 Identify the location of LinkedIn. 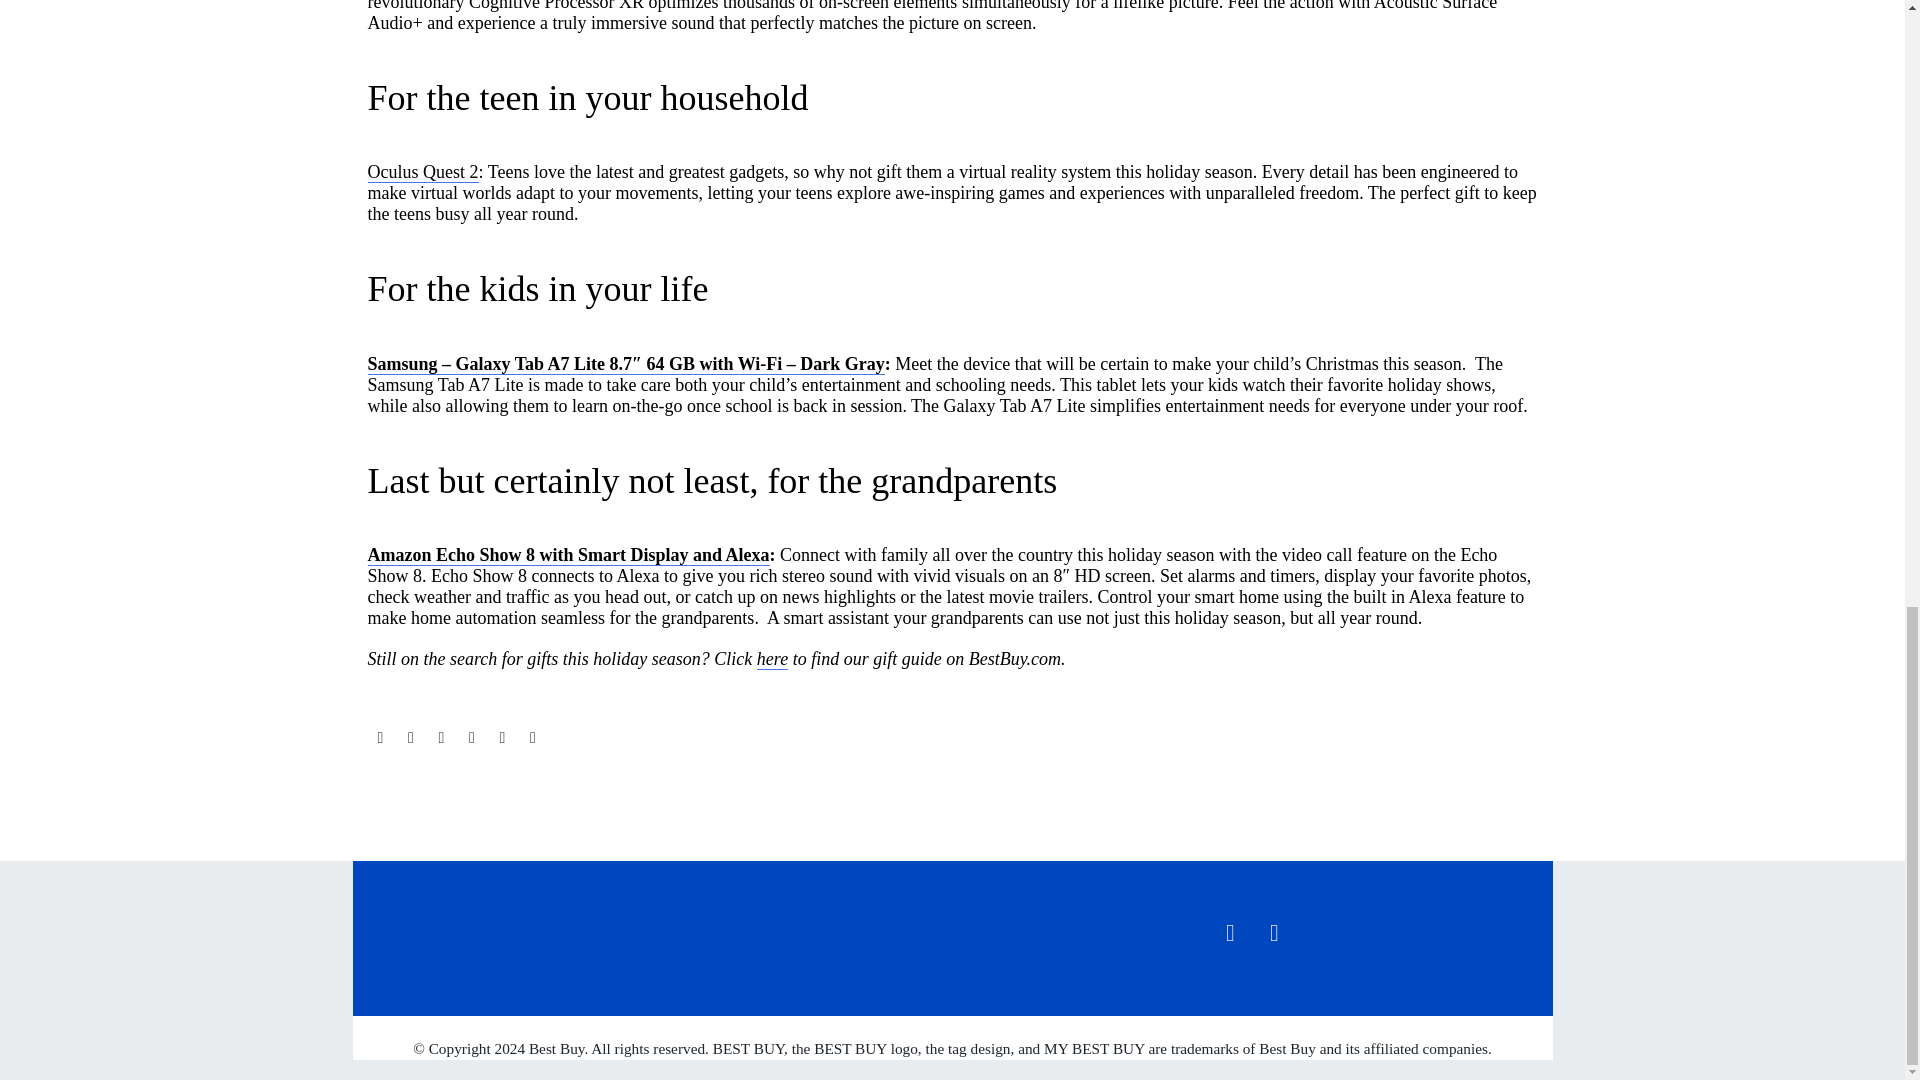
(502, 738).